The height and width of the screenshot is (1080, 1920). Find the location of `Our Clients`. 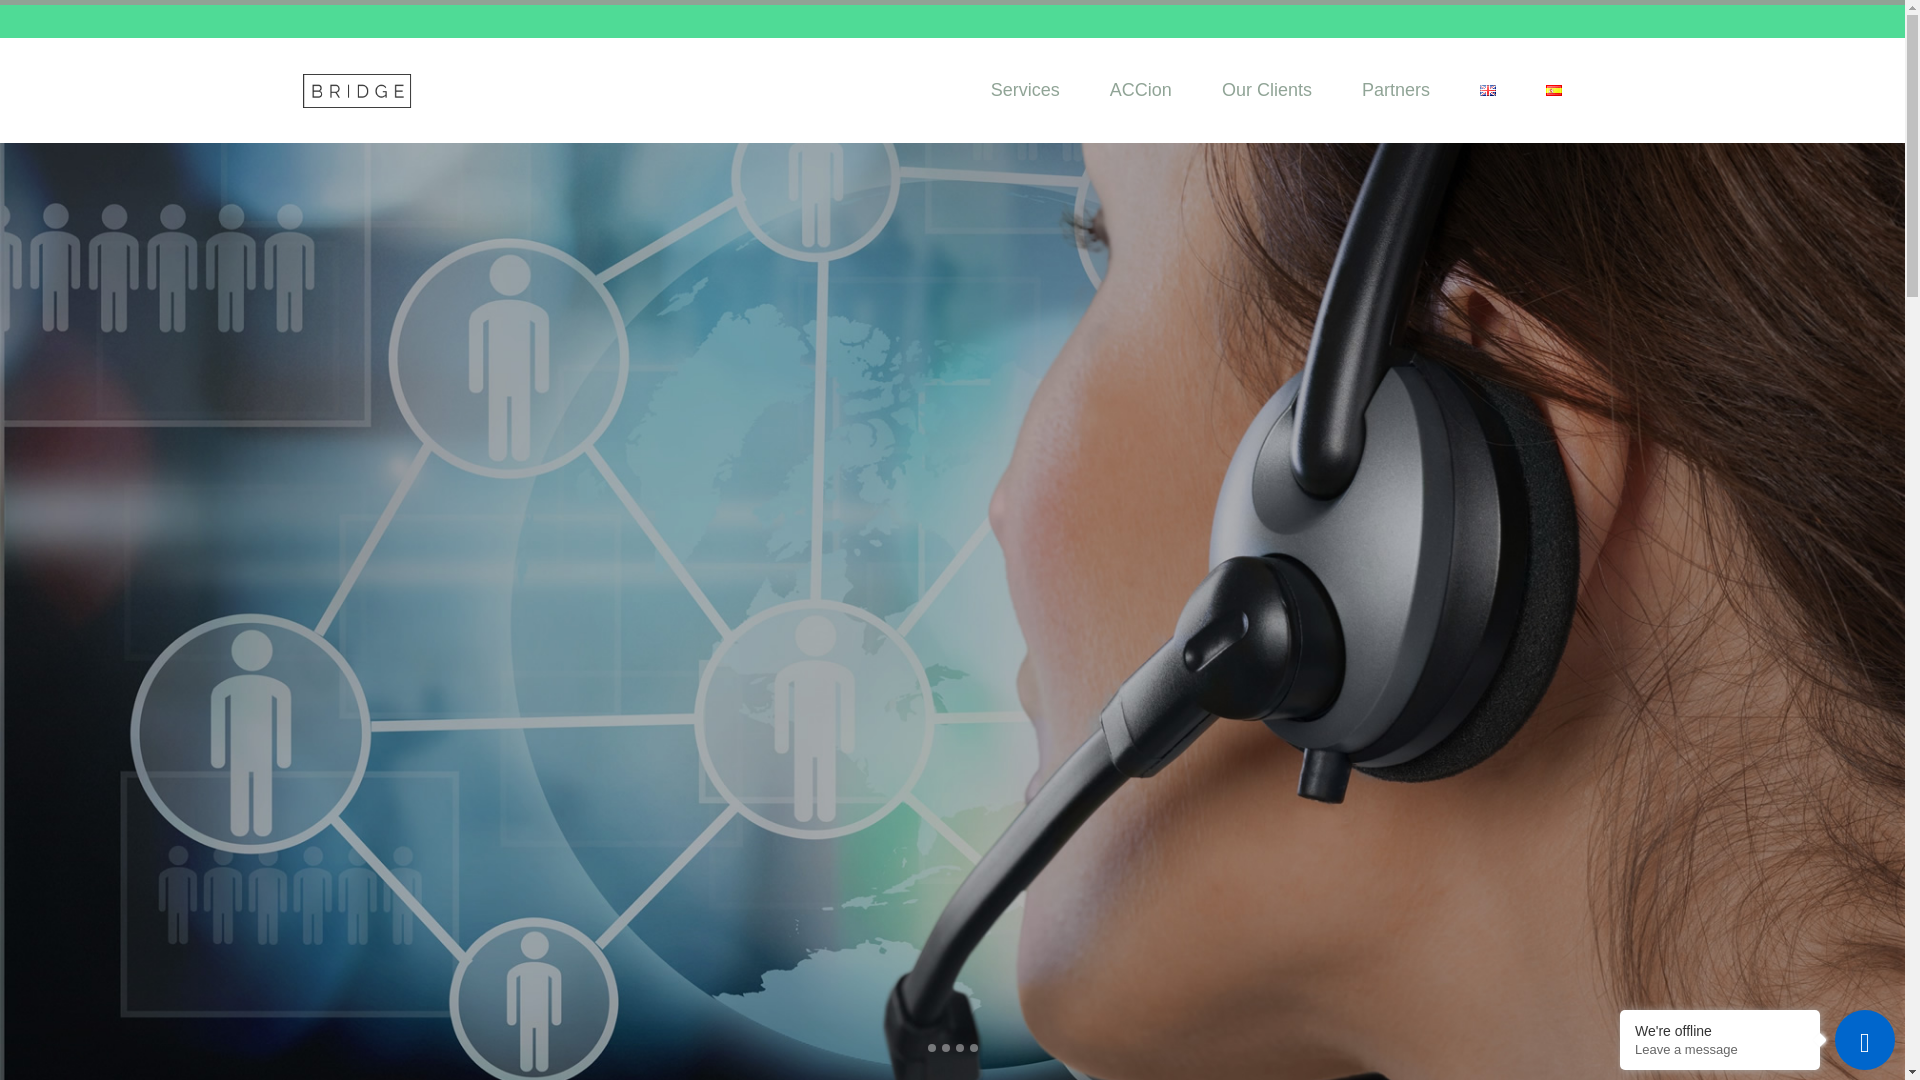

Our Clients is located at coordinates (1266, 90).